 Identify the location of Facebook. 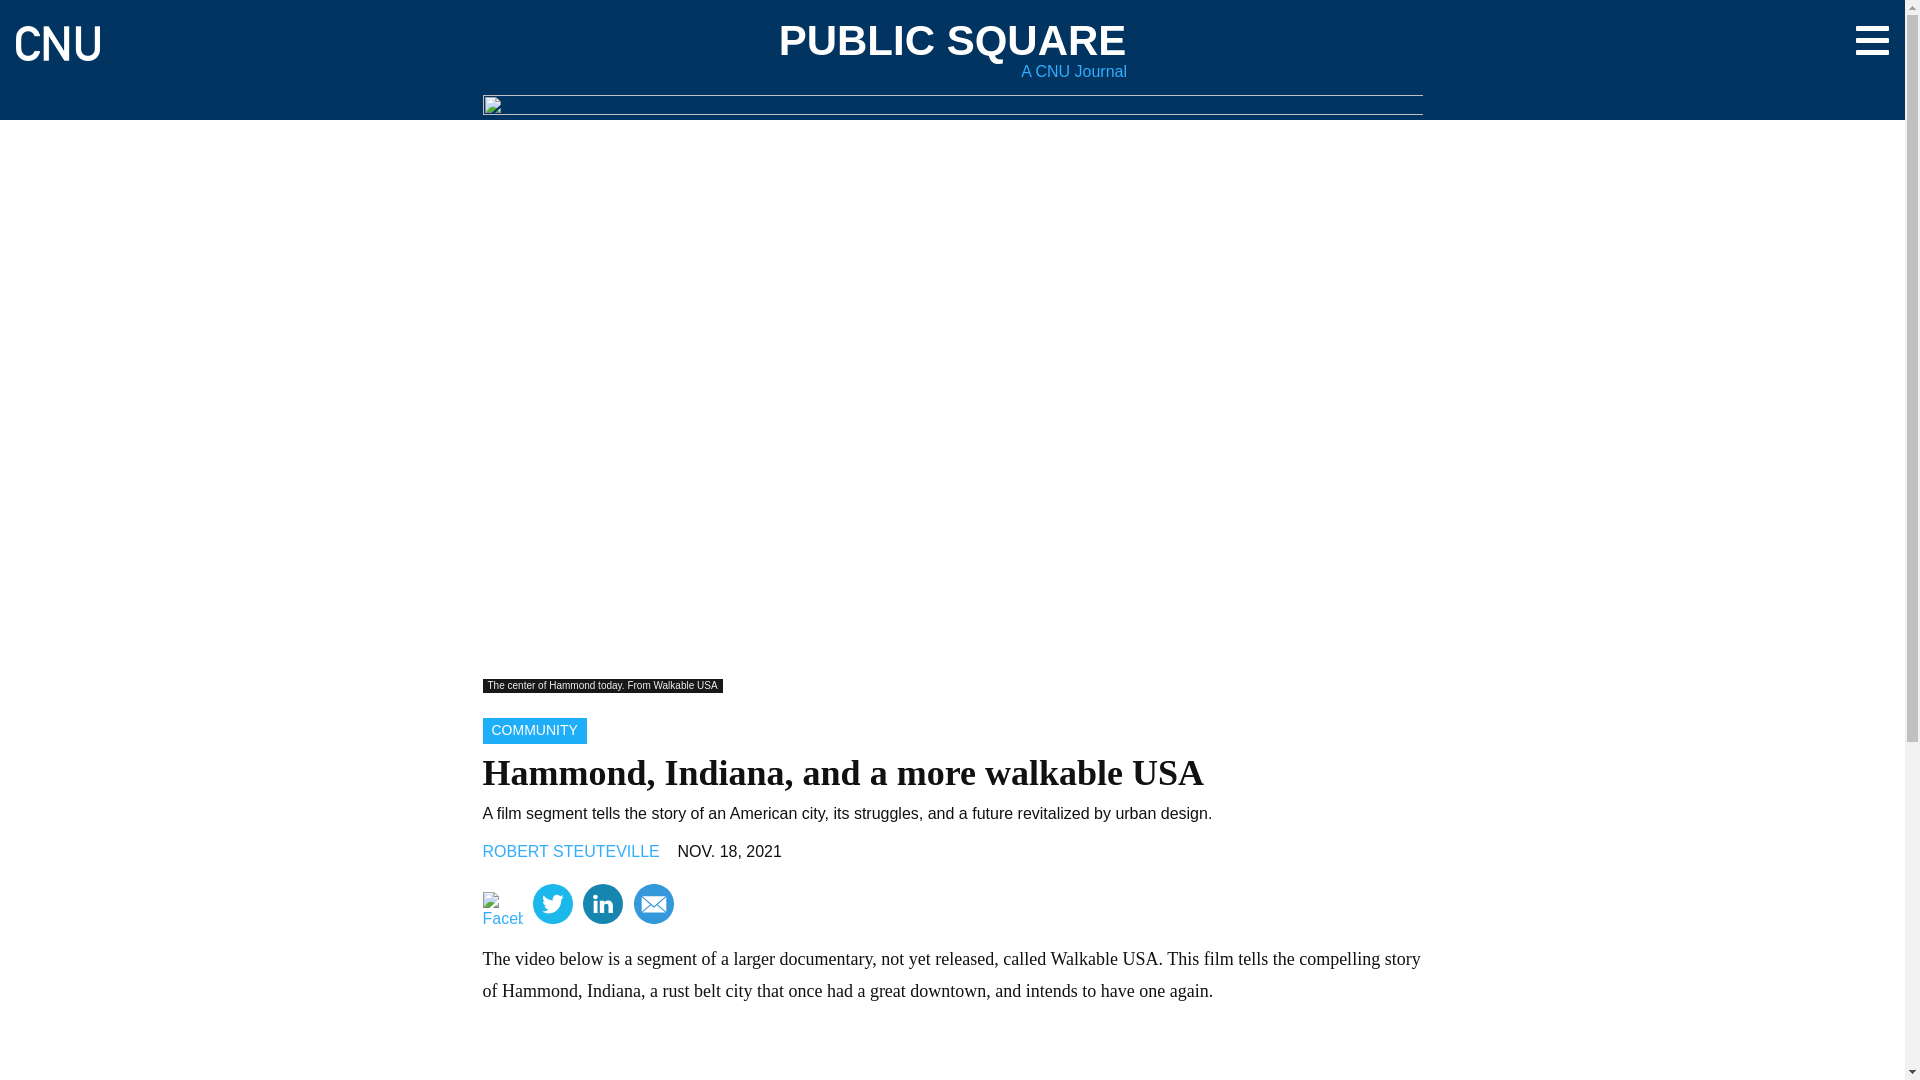
(502, 912).